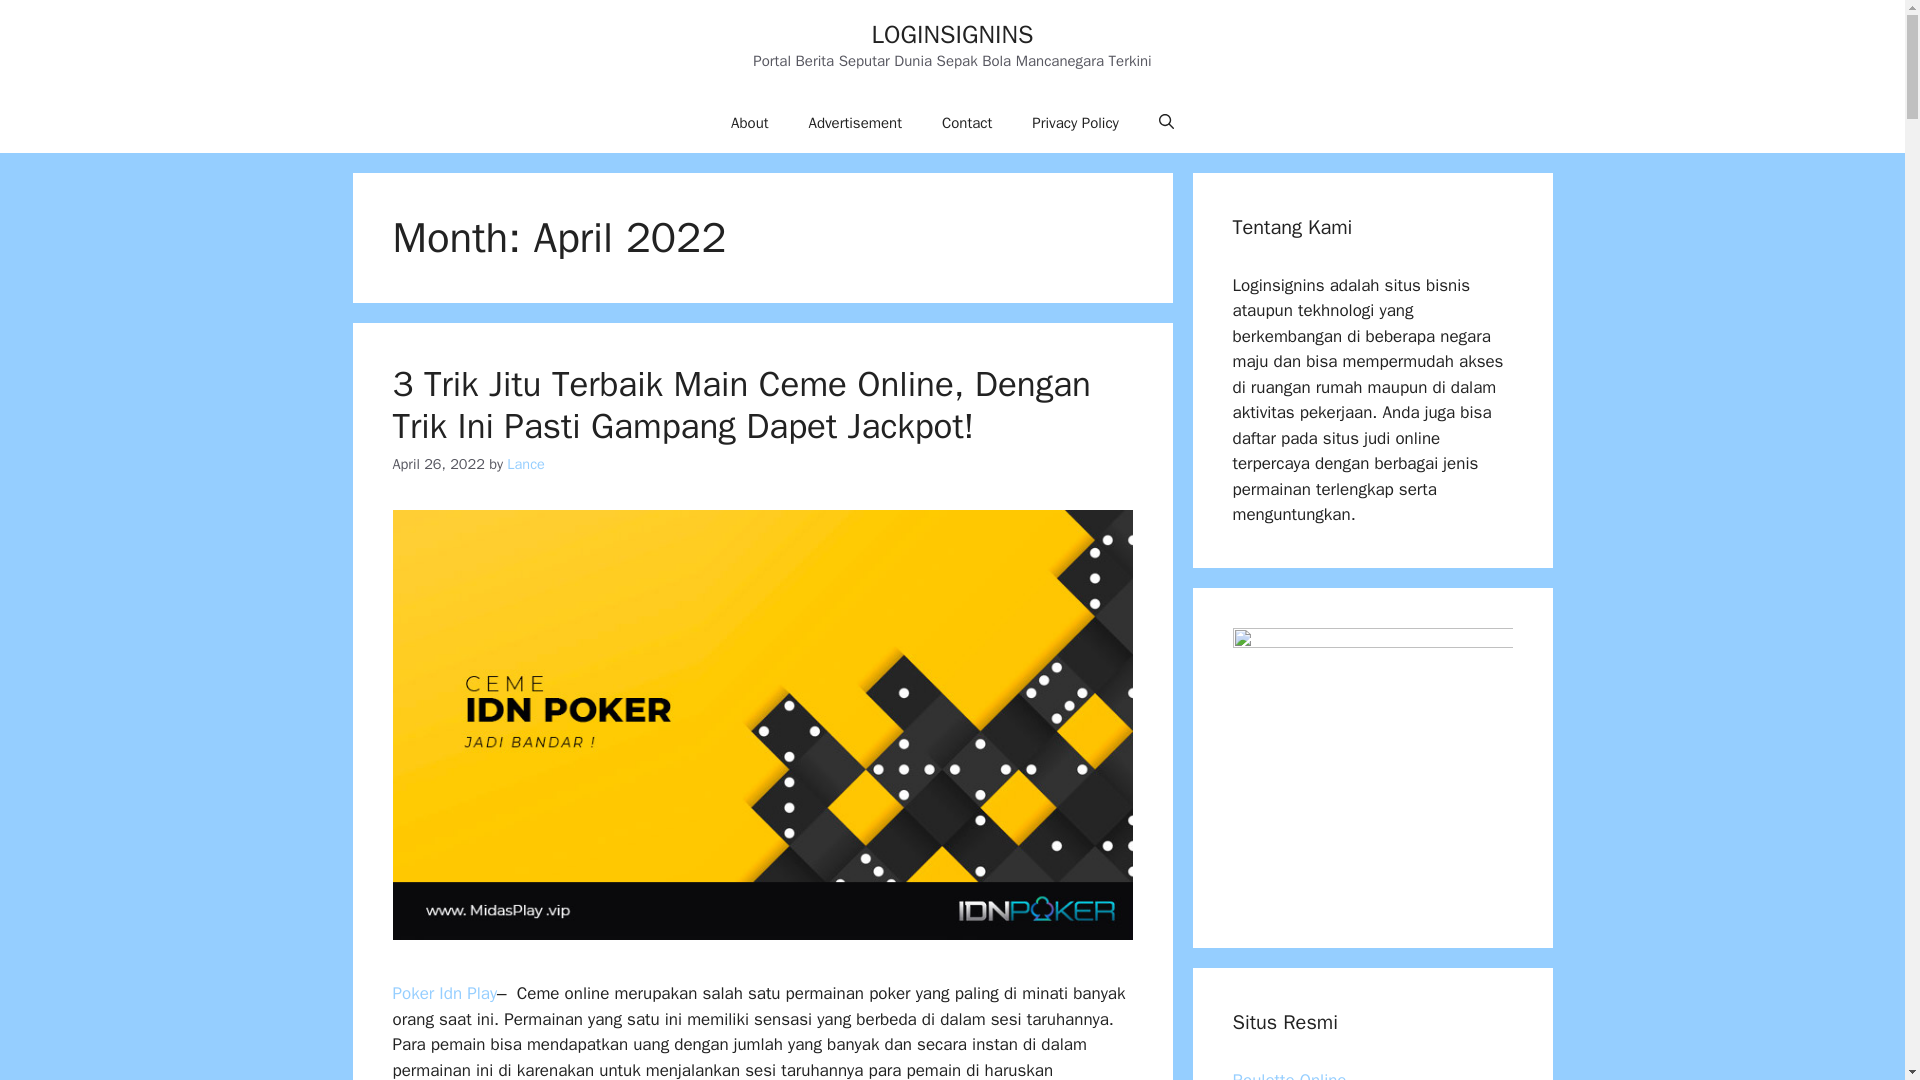  Describe the element at coordinates (748, 122) in the screenshot. I see `About` at that location.